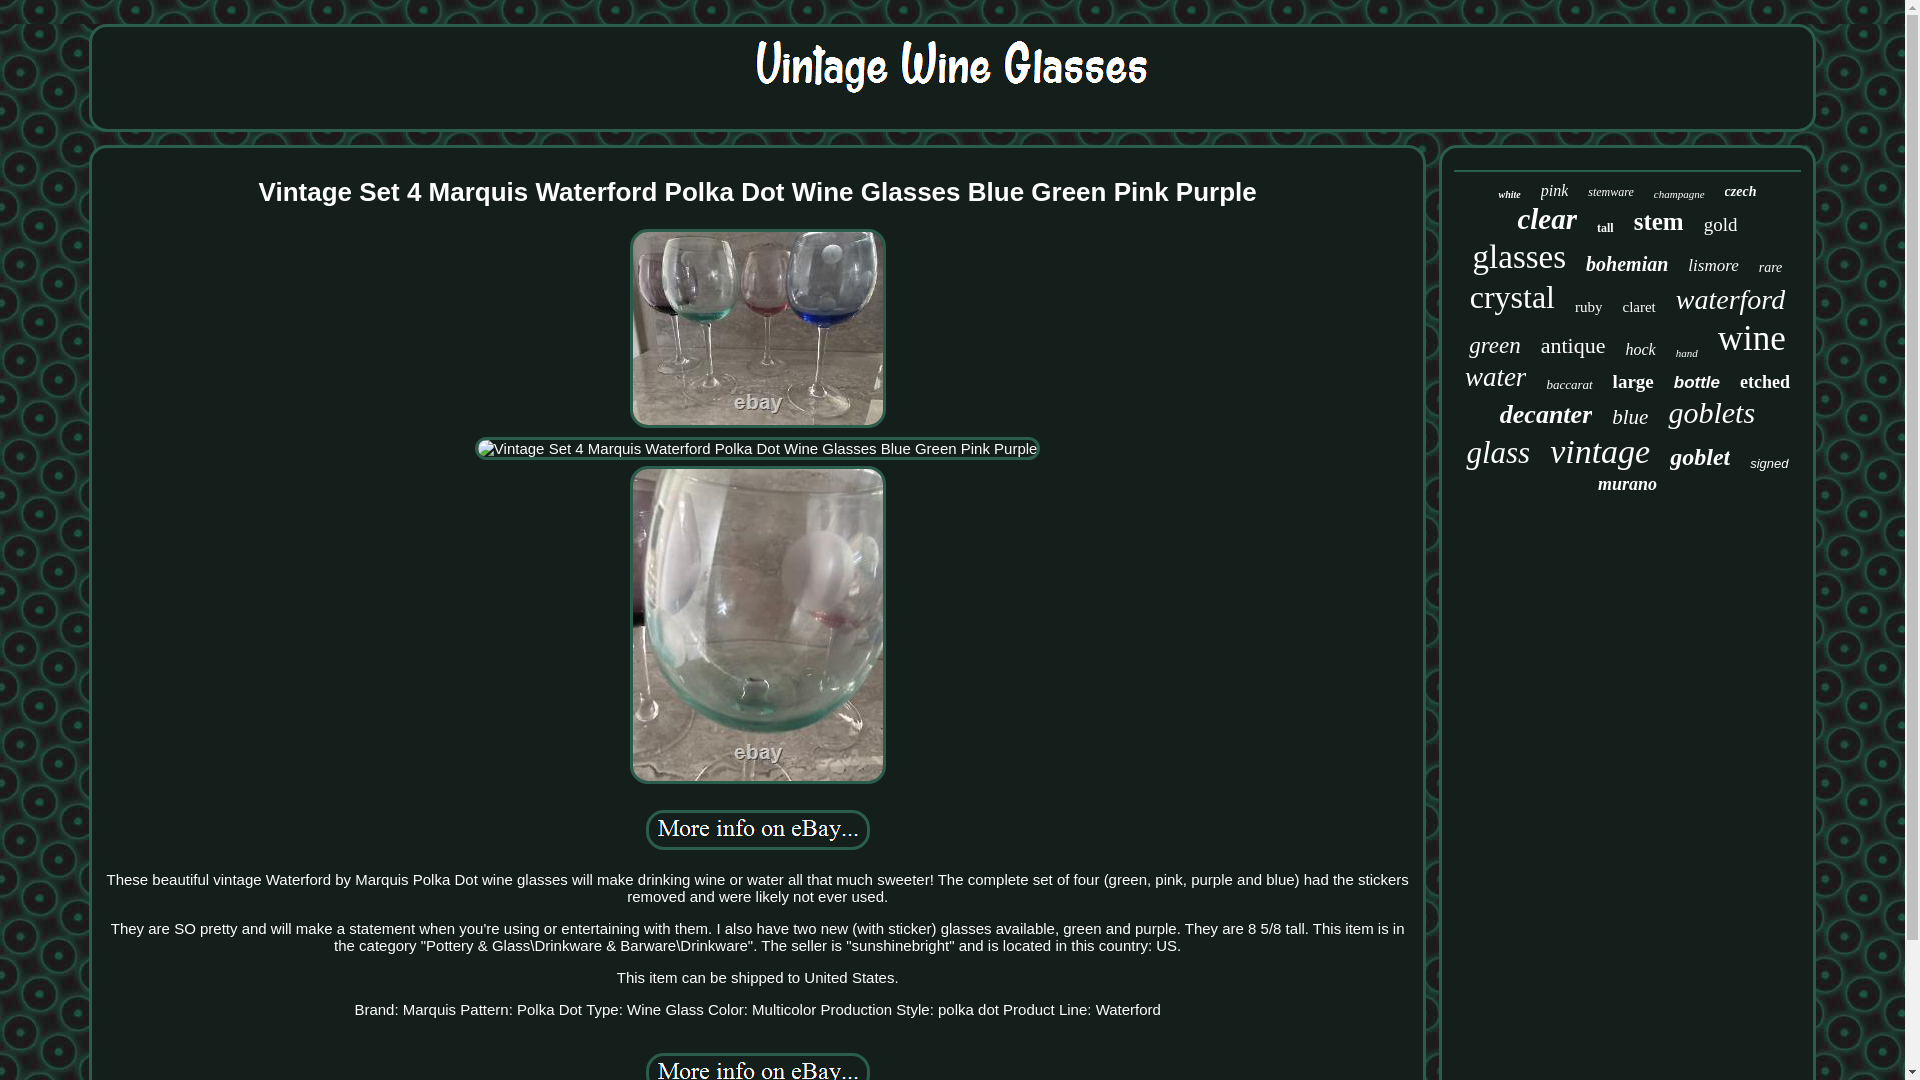  What do you see at coordinates (1638, 308) in the screenshot?
I see `claret` at bounding box center [1638, 308].